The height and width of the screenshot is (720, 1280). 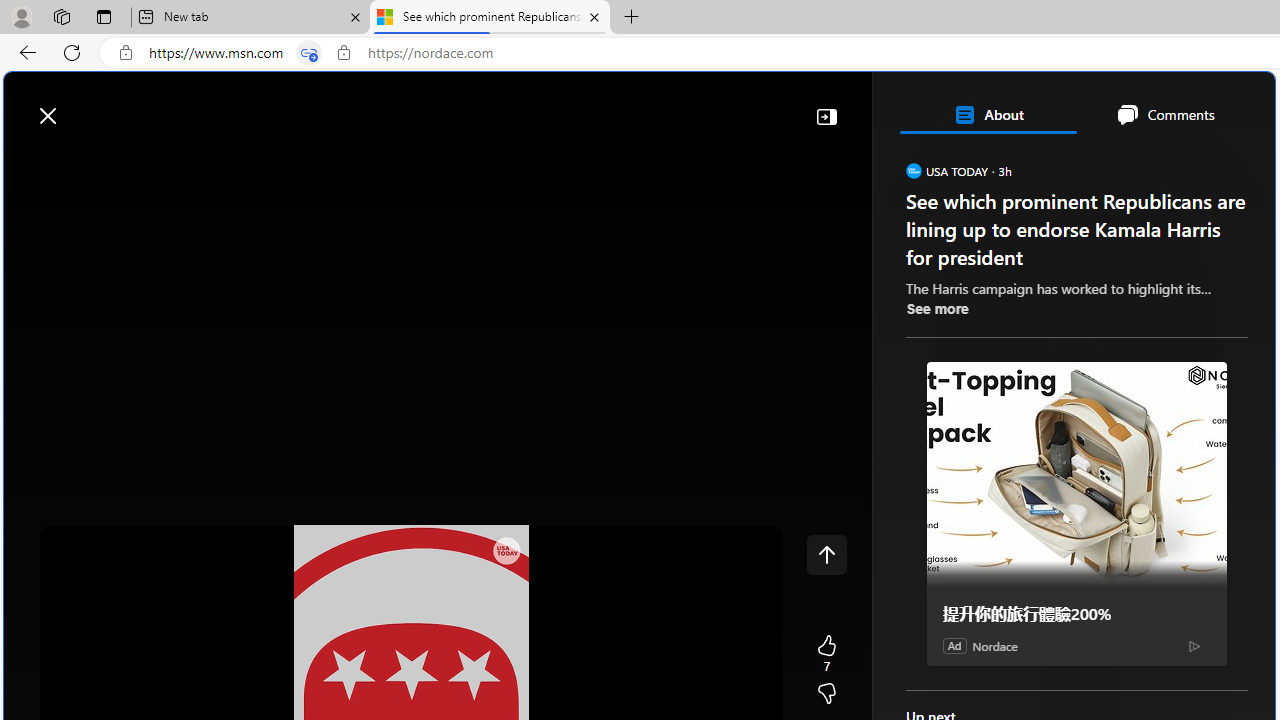 I want to click on ABC News, so click(x=974, y=558).